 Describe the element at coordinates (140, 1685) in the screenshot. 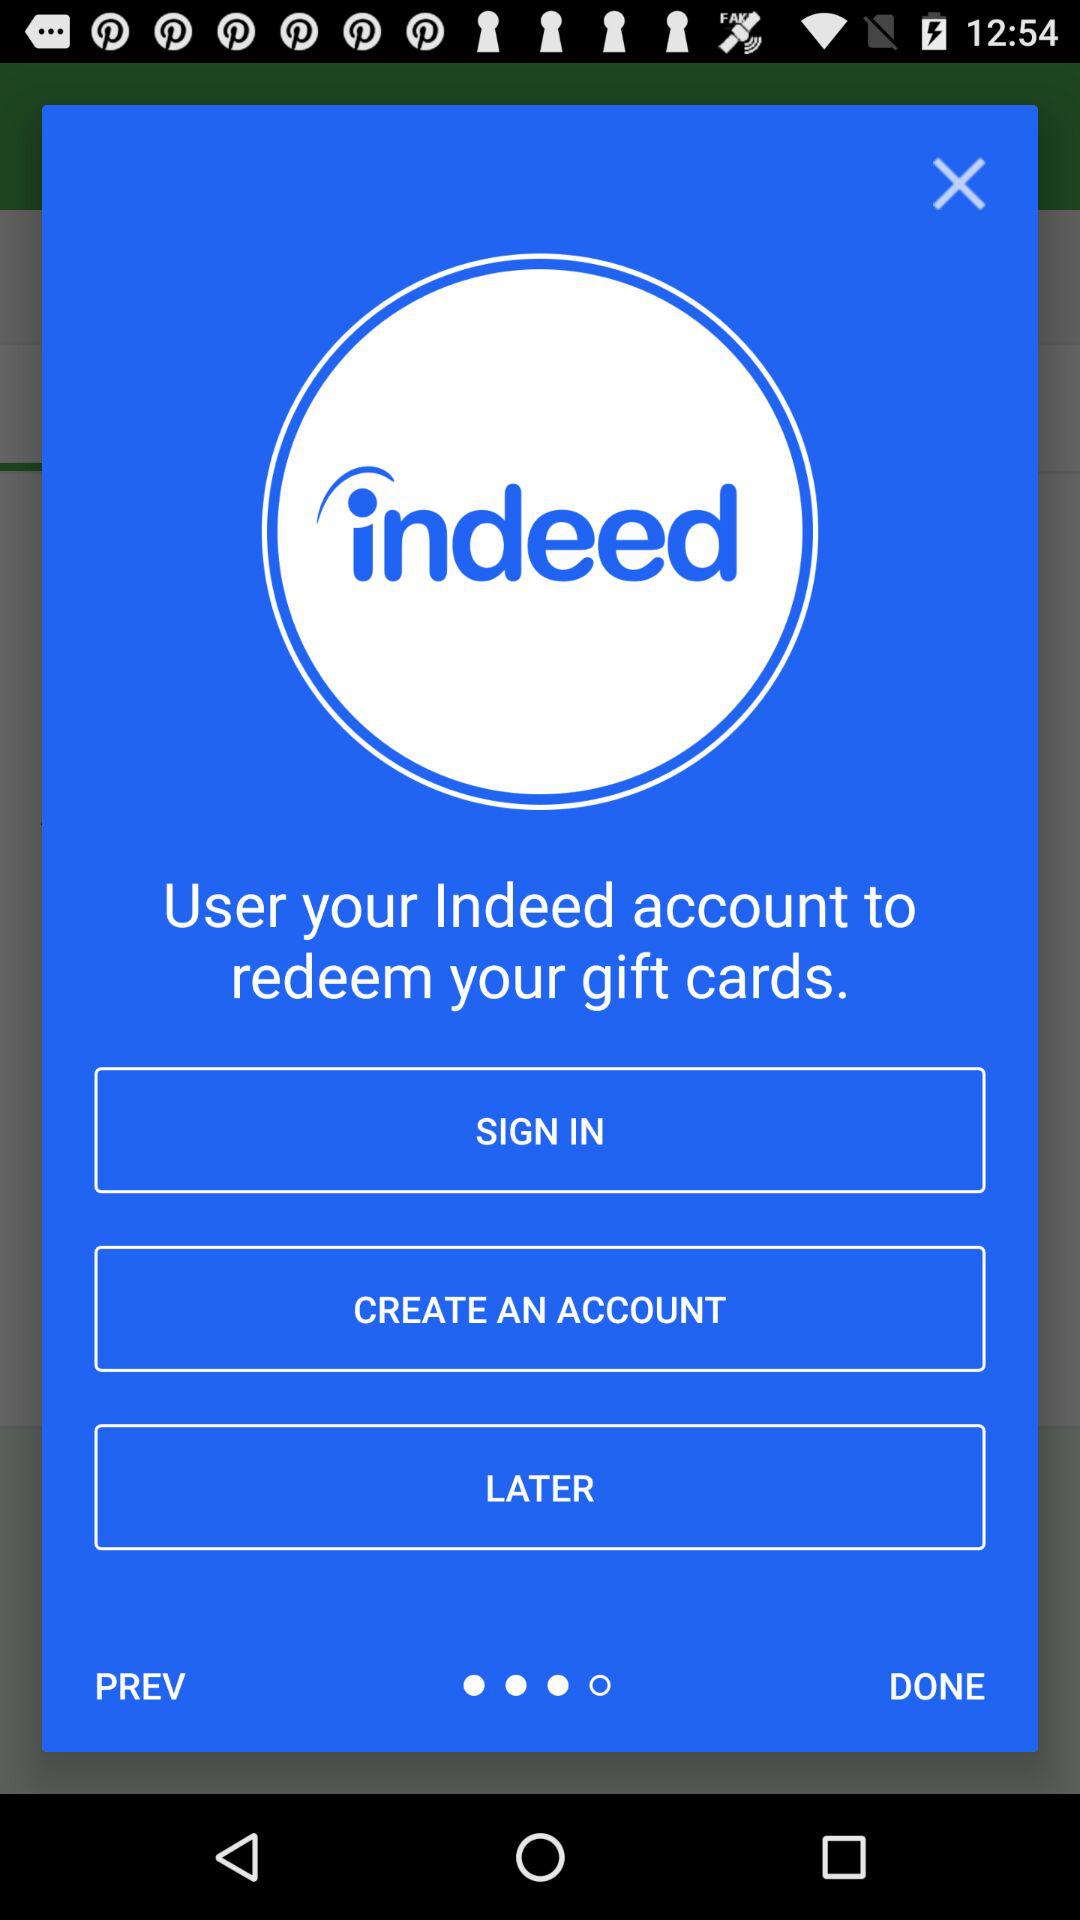

I see `select item below the later` at that location.